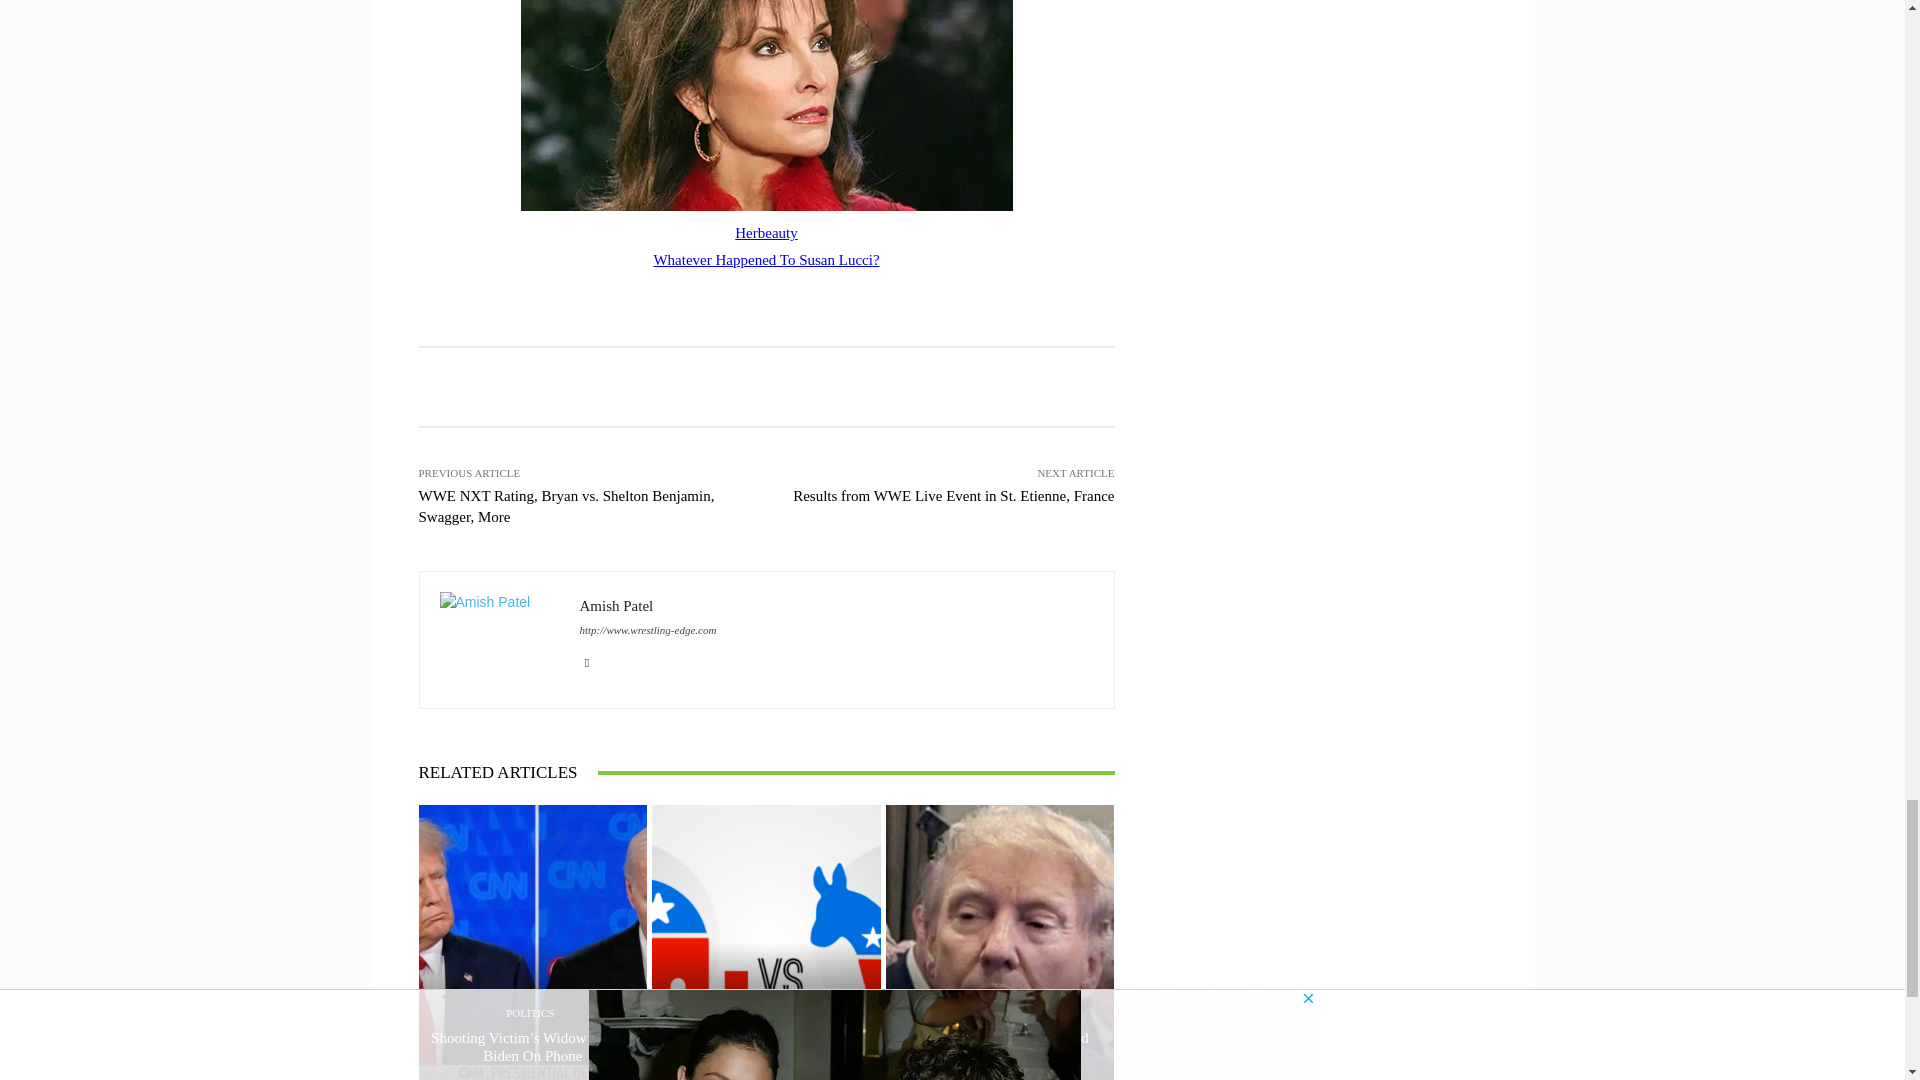  What do you see at coordinates (500, 639) in the screenshot?
I see `Amish Patel` at bounding box center [500, 639].